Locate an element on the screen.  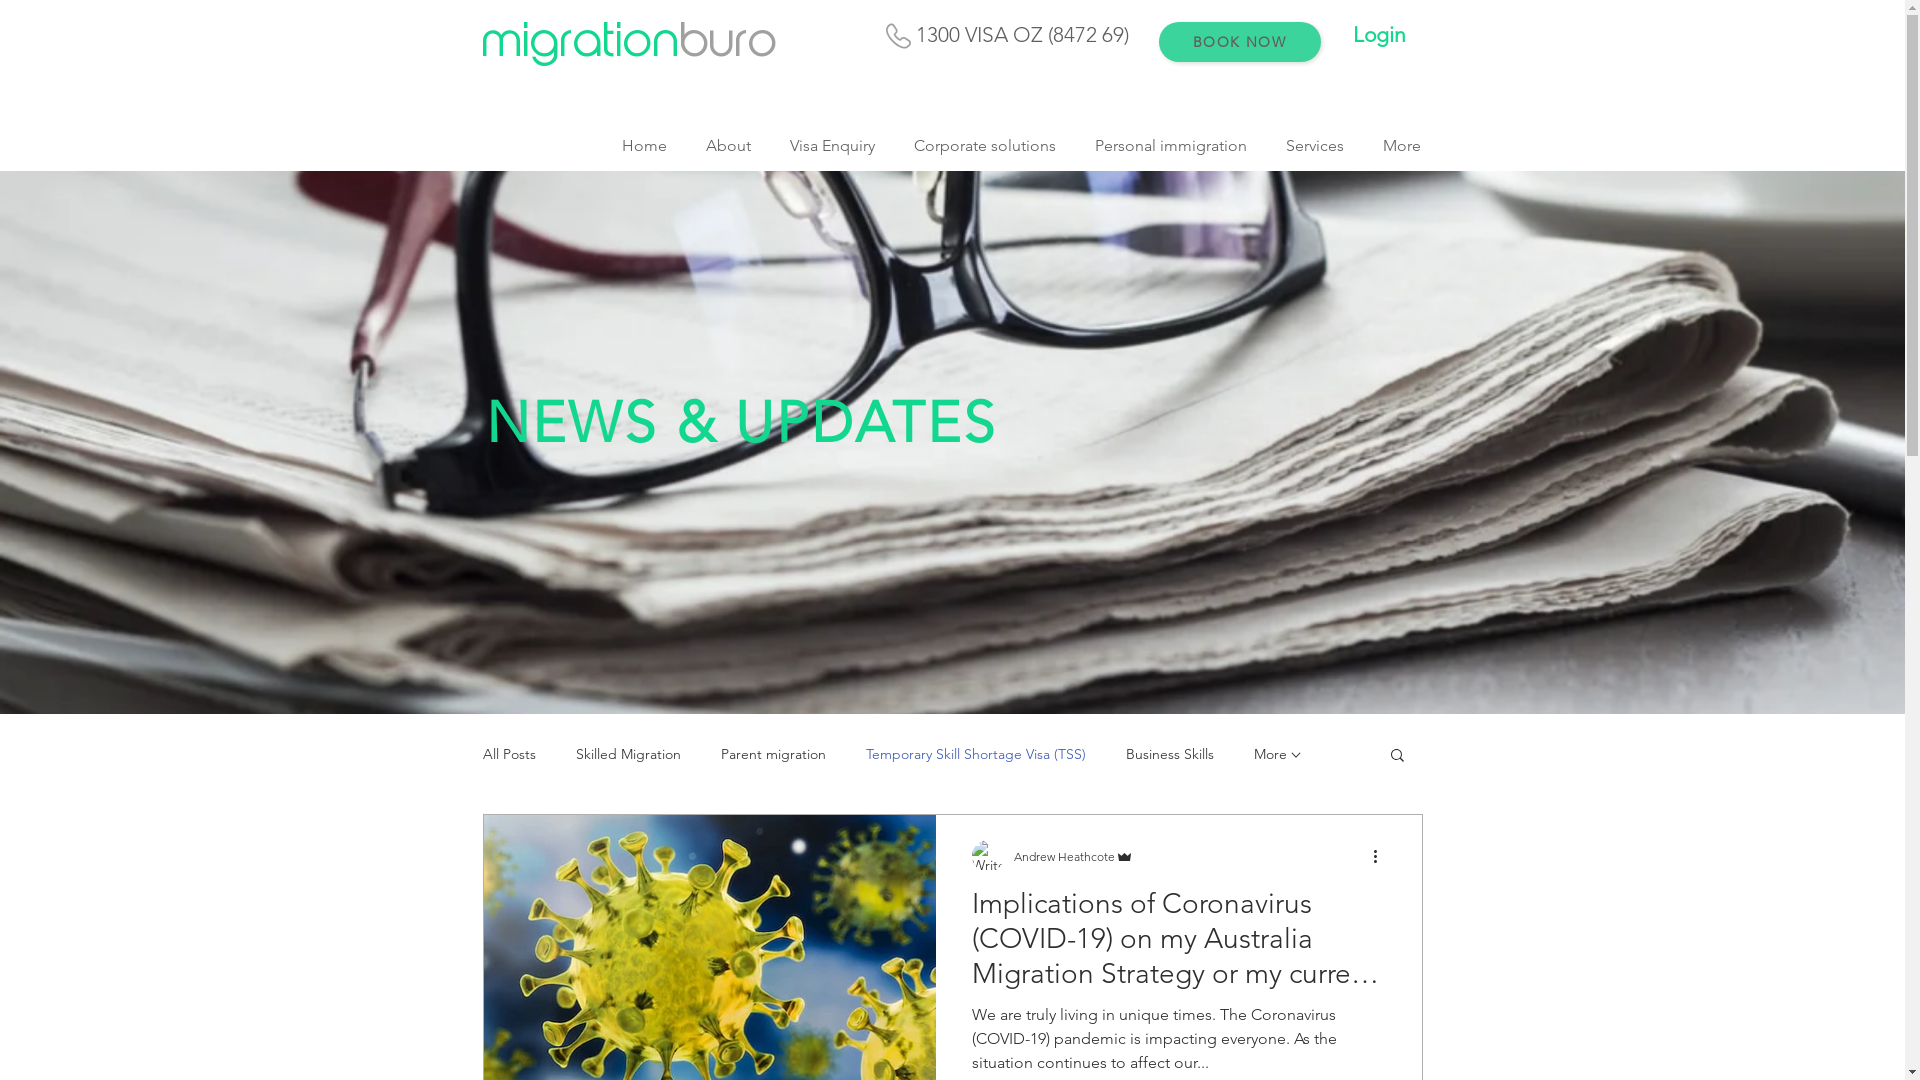
Skilled Migration is located at coordinates (628, 754).